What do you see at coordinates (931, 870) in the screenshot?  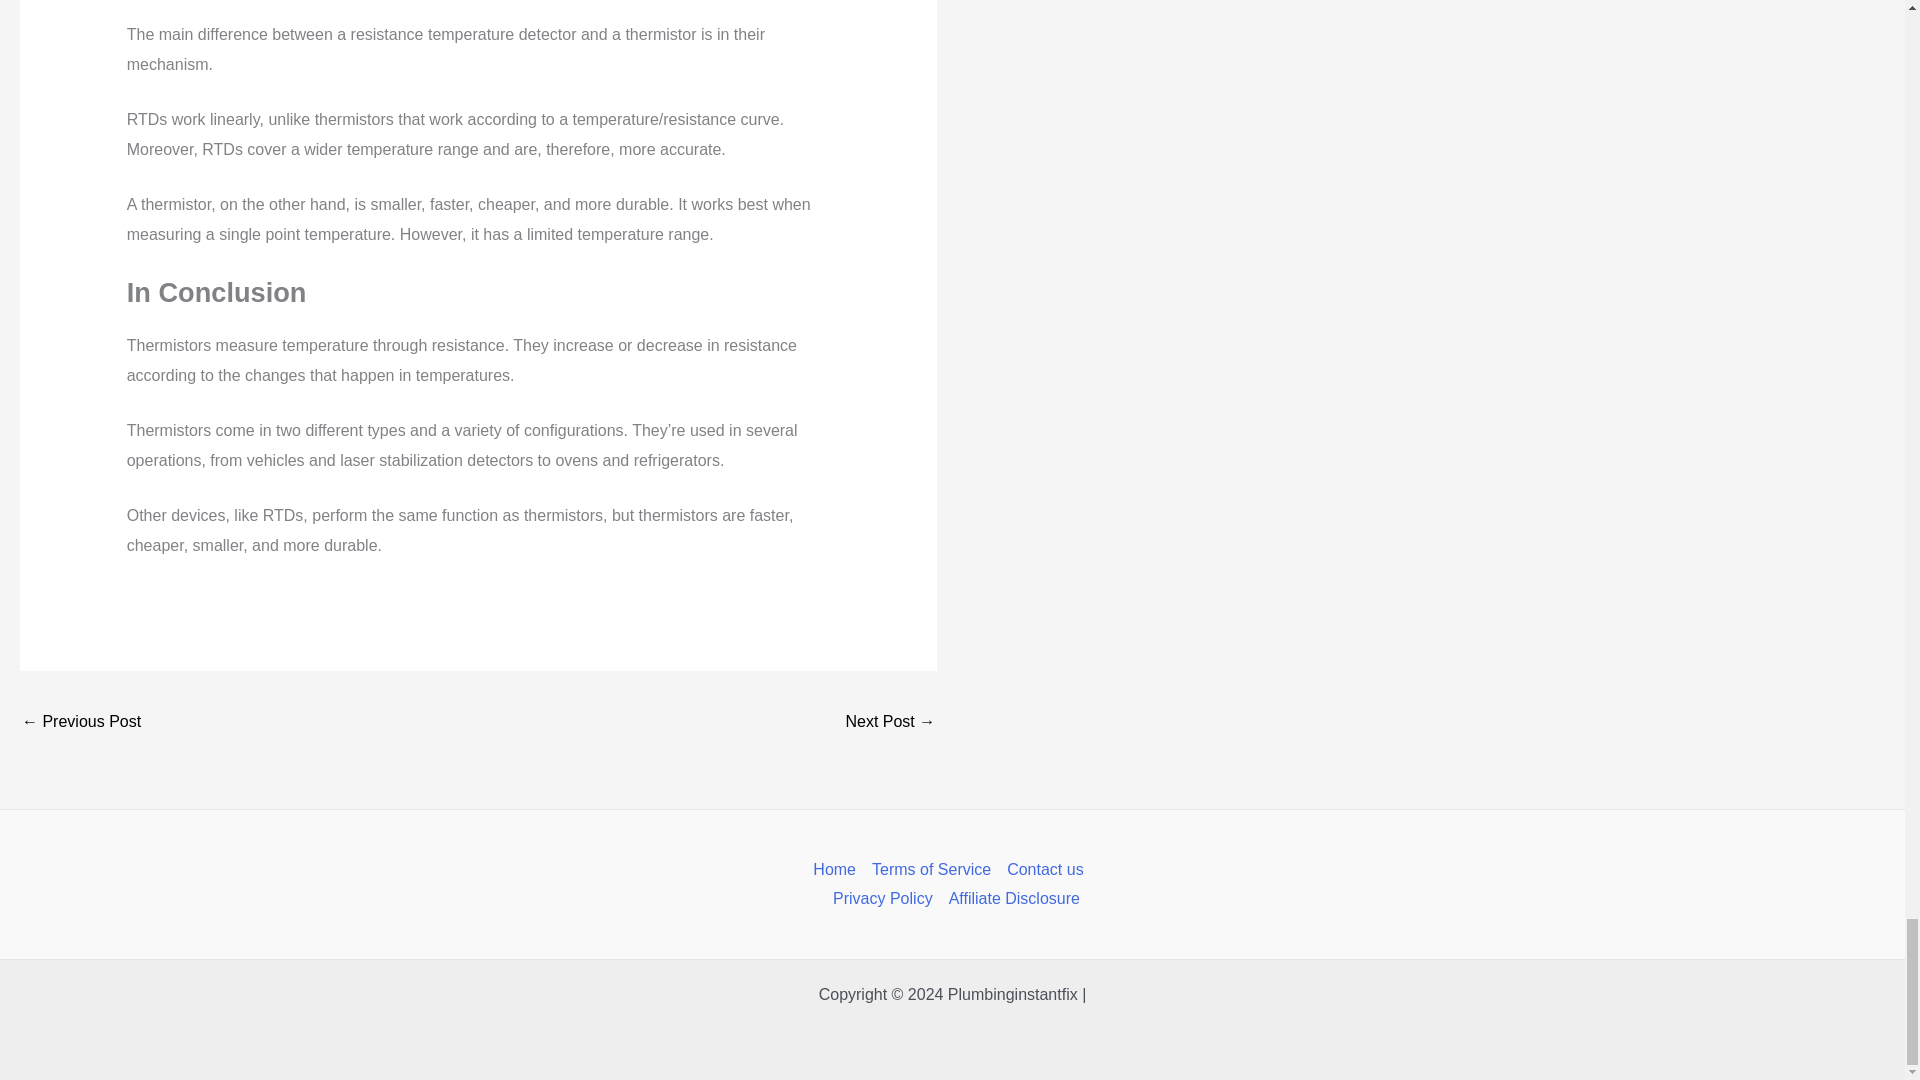 I see `Terms of Service` at bounding box center [931, 870].